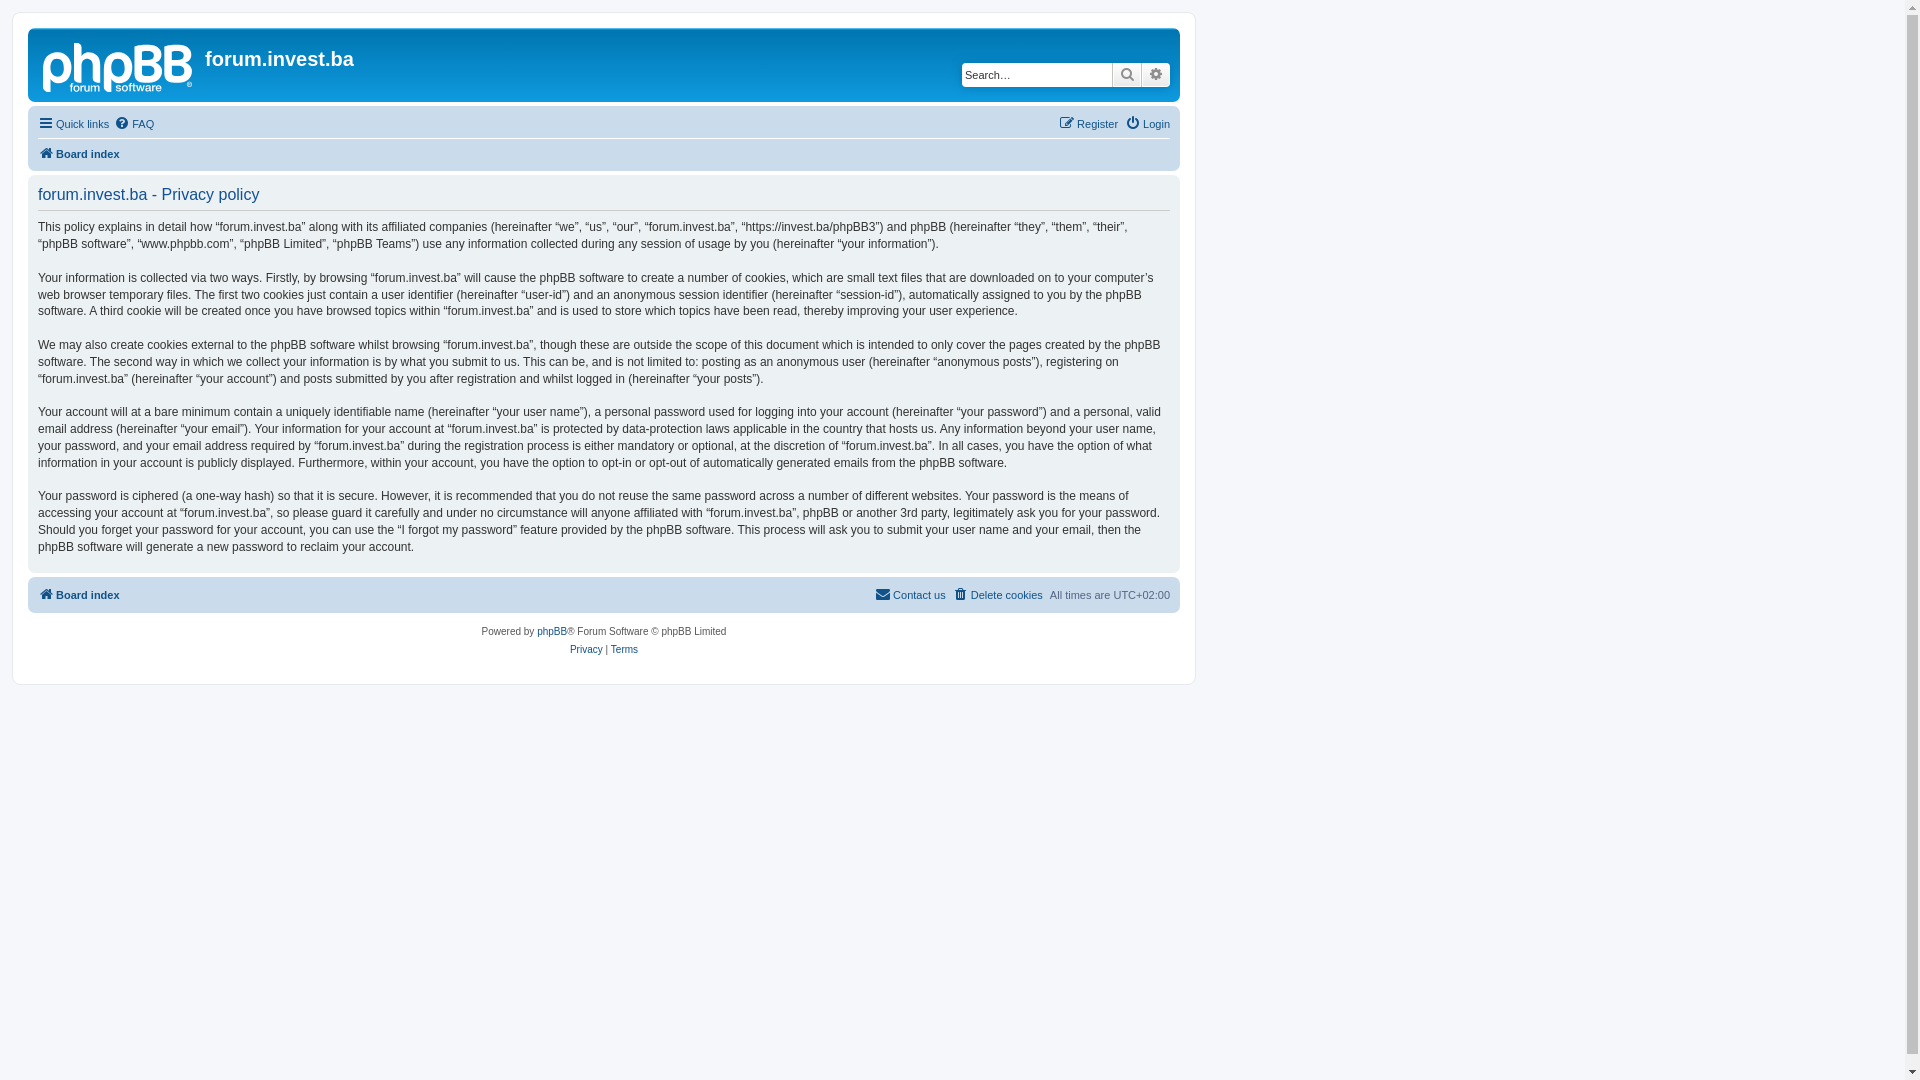  What do you see at coordinates (134, 124) in the screenshot?
I see `FAQ` at bounding box center [134, 124].